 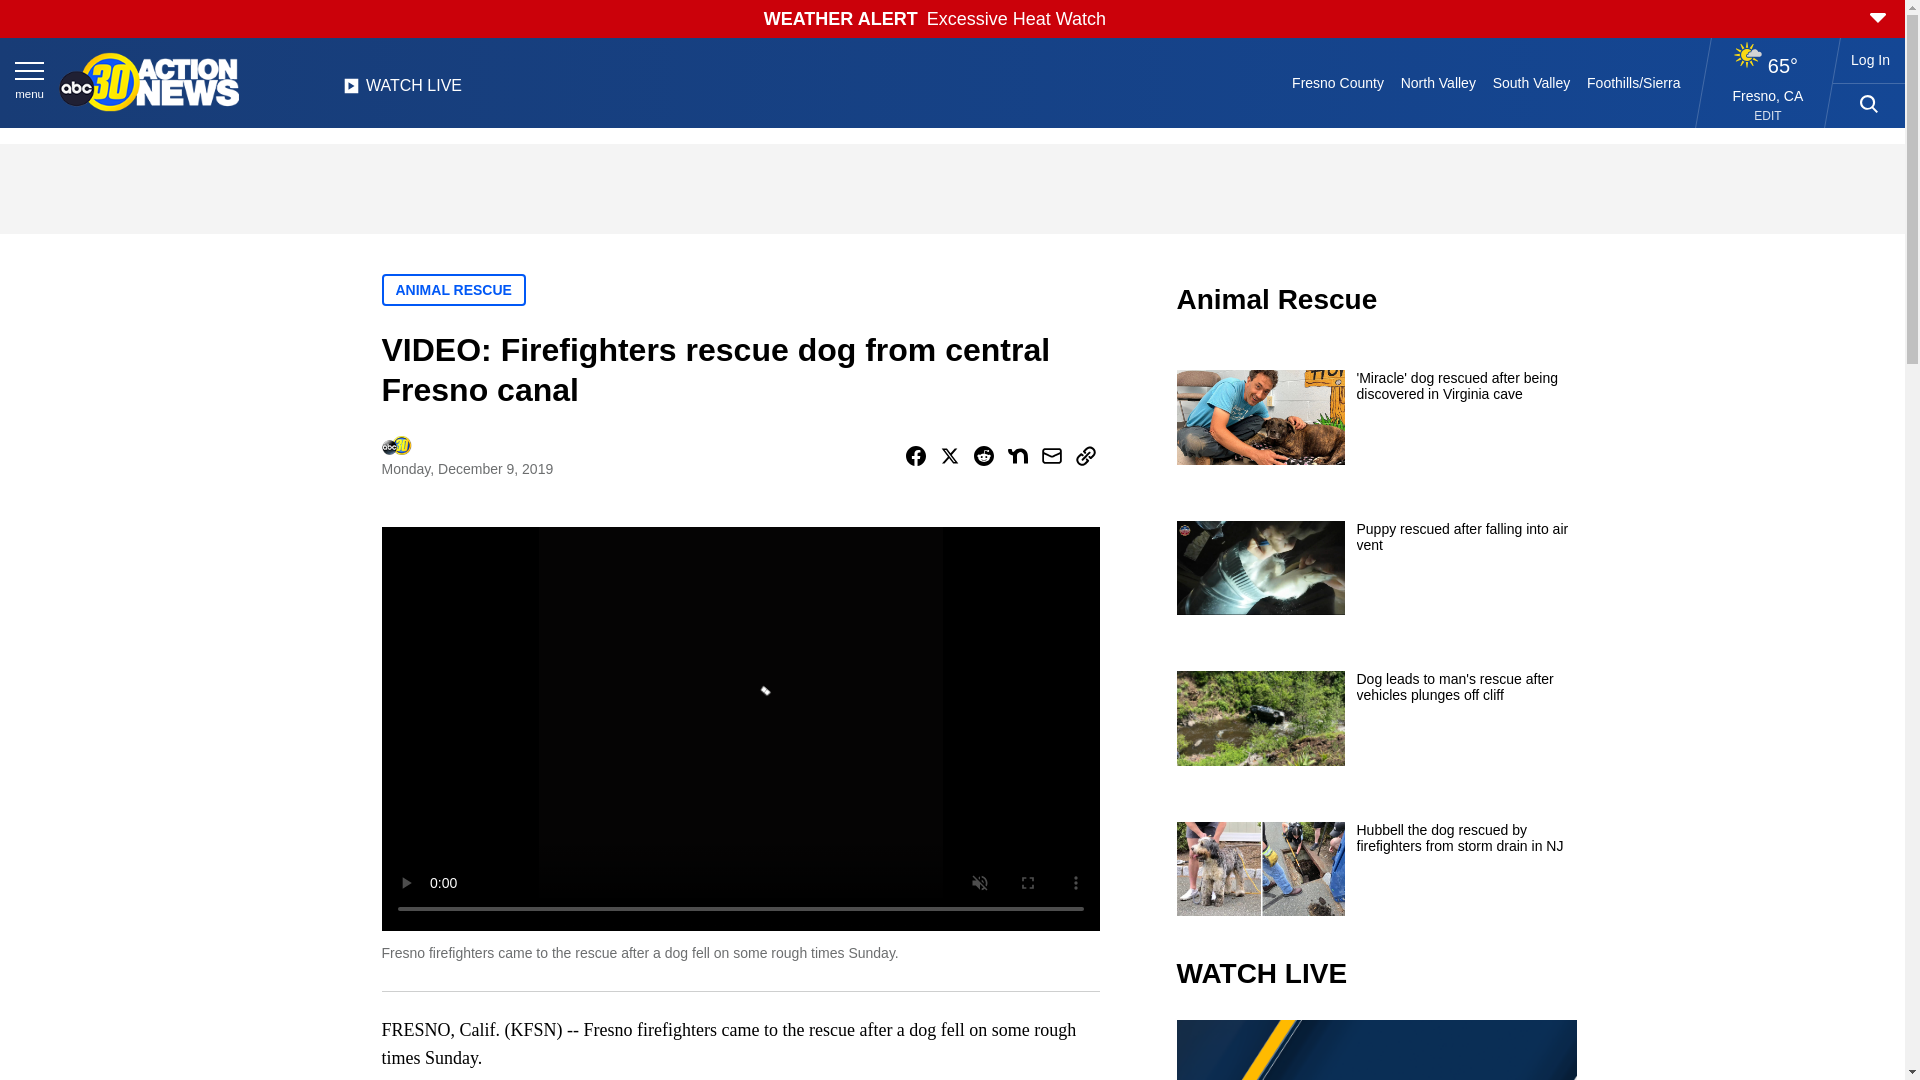 I want to click on EDIT, so click(x=1768, y=116).